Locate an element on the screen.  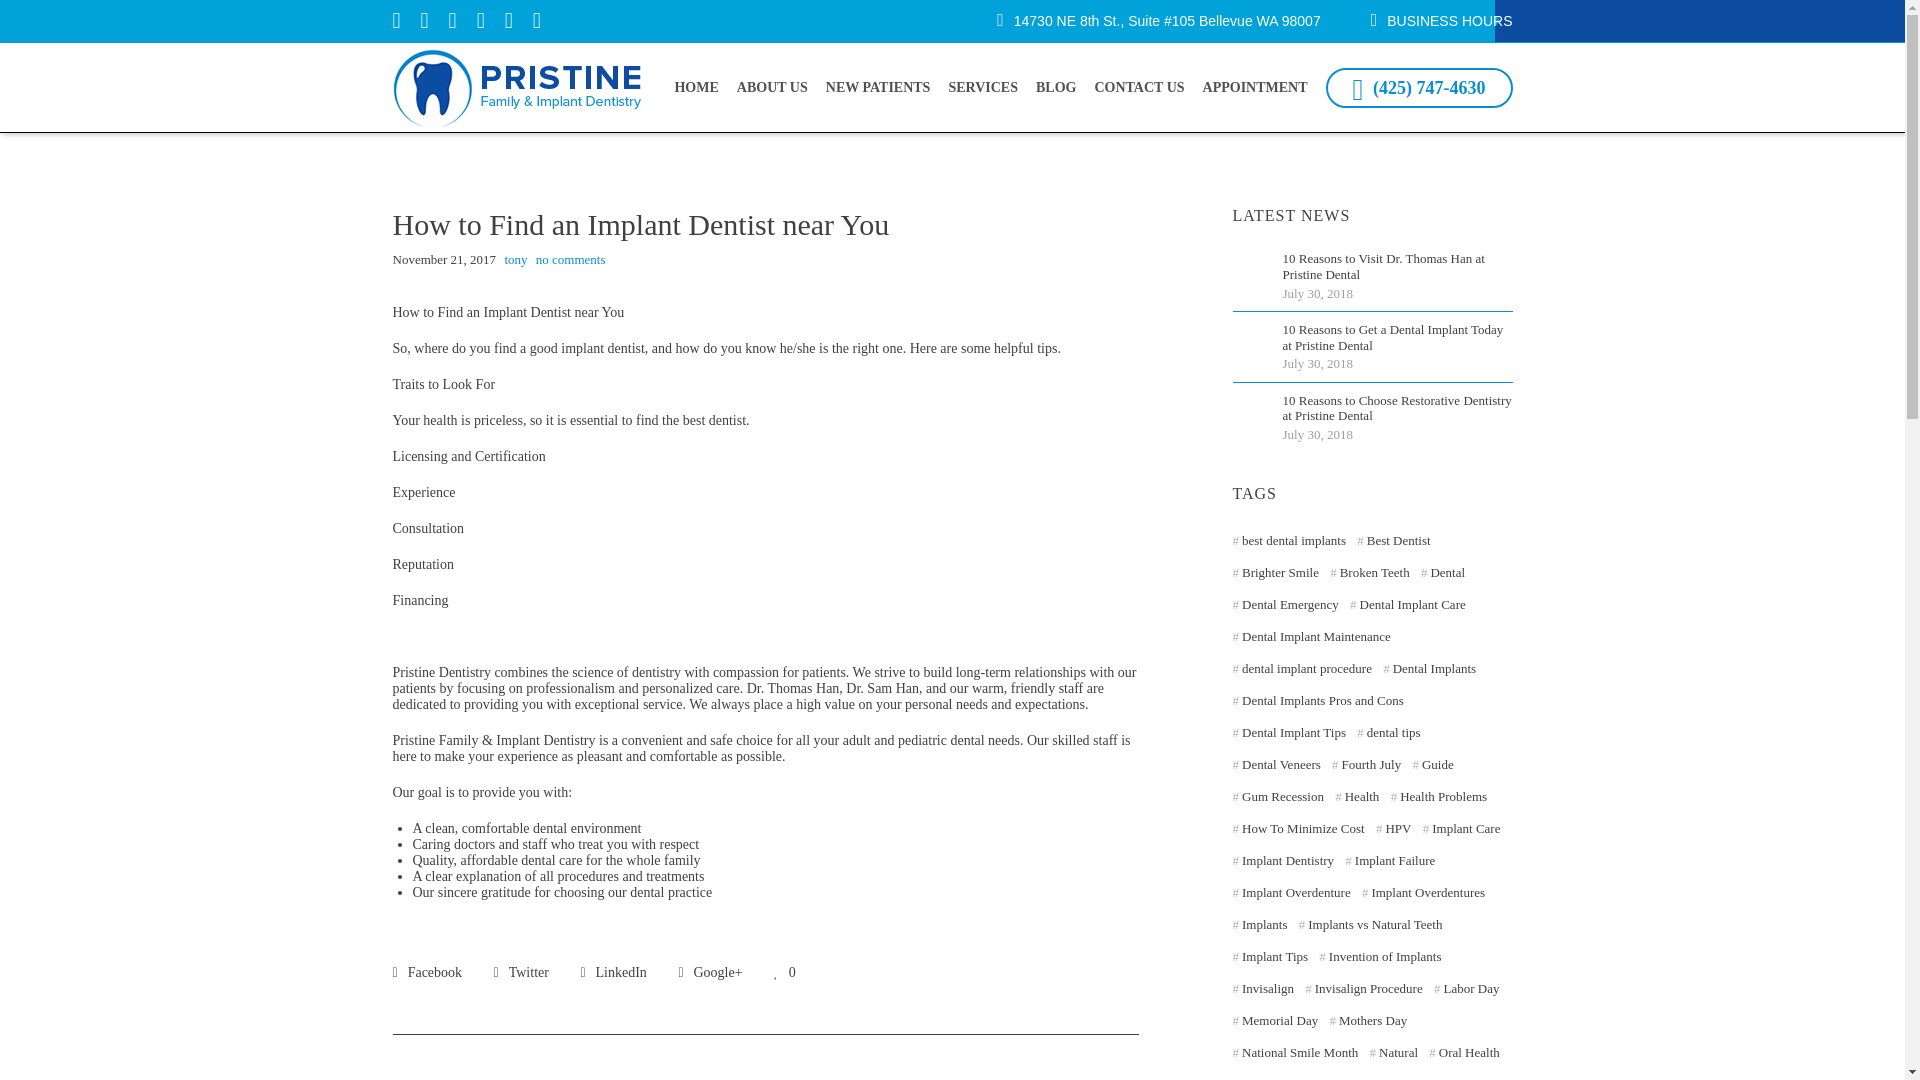
ABOUT US is located at coordinates (772, 88).